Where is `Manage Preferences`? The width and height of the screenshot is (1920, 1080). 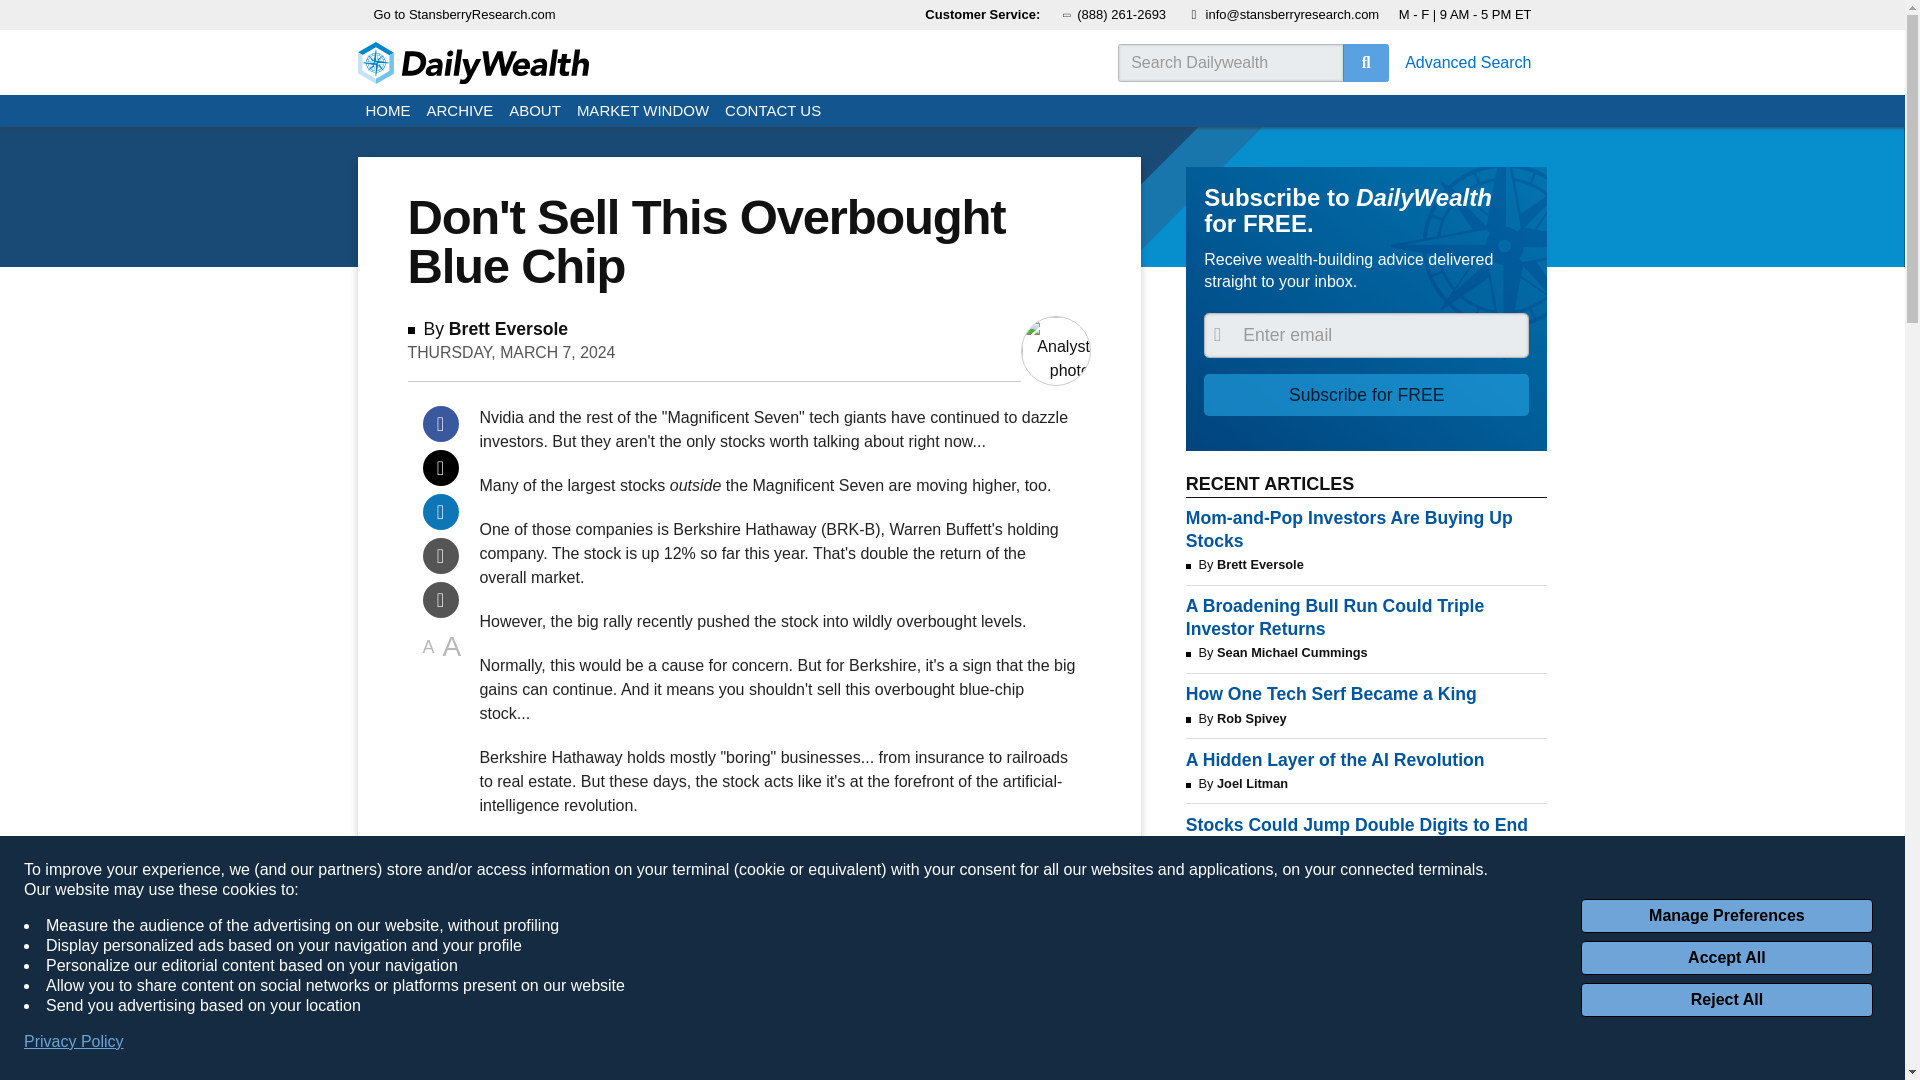 Manage Preferences is located at coordinates (1726, 916).